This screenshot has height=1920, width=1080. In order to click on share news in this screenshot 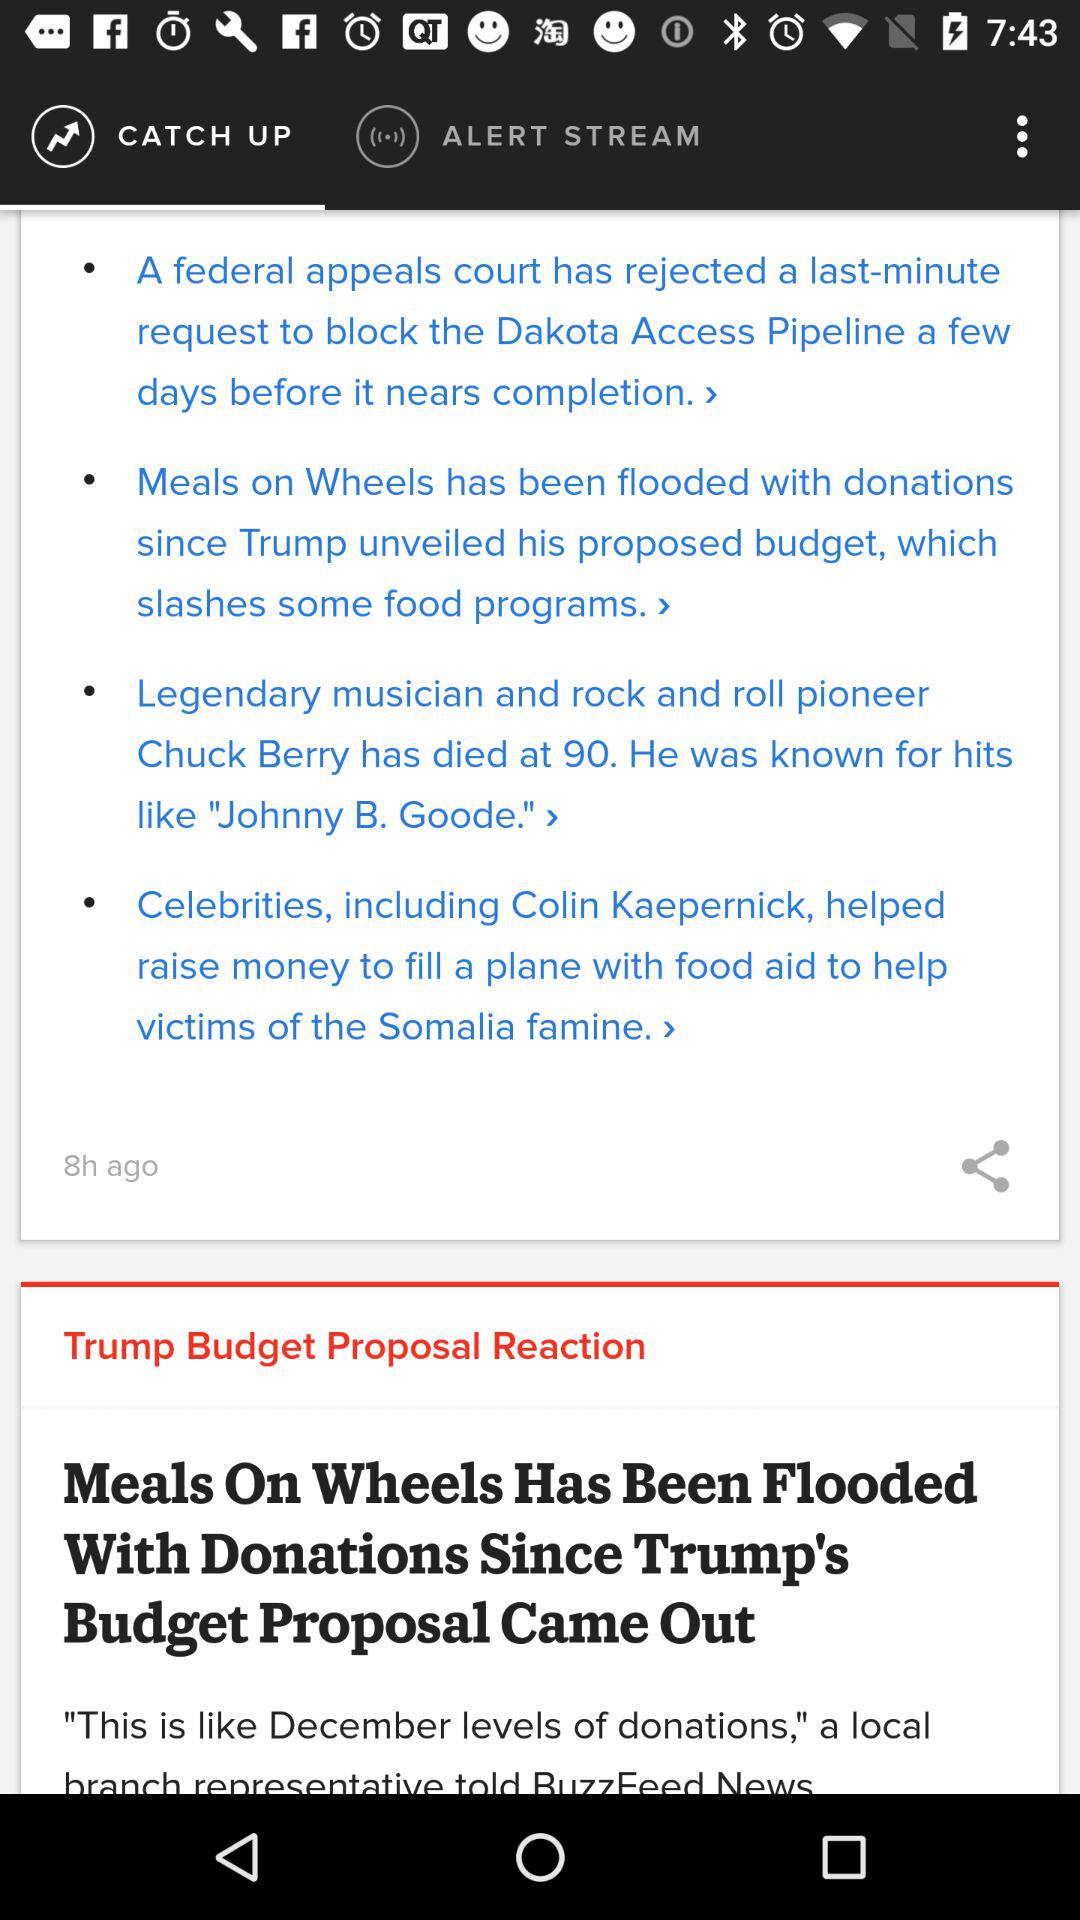, I will do `click(986, 1166)`.